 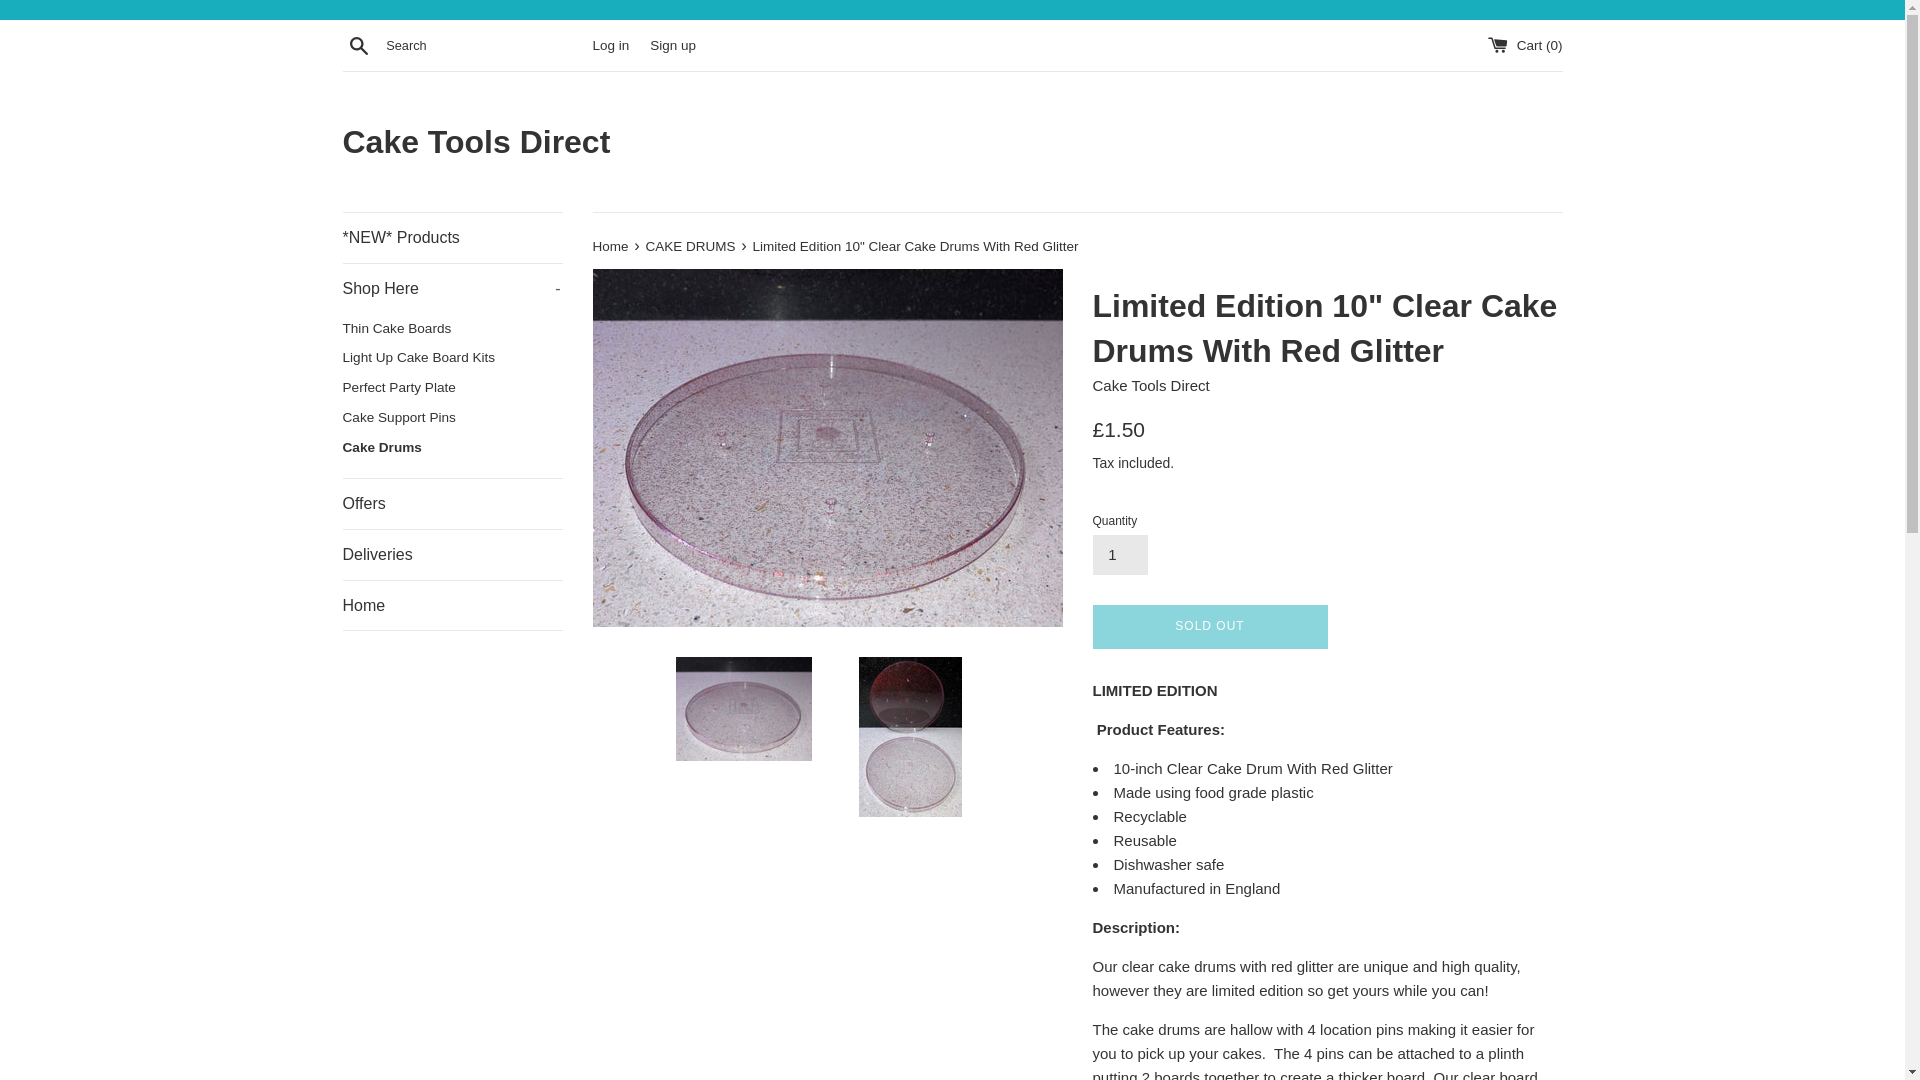 I want to click on Thin Cake Boards, so click(x=452, y=329).